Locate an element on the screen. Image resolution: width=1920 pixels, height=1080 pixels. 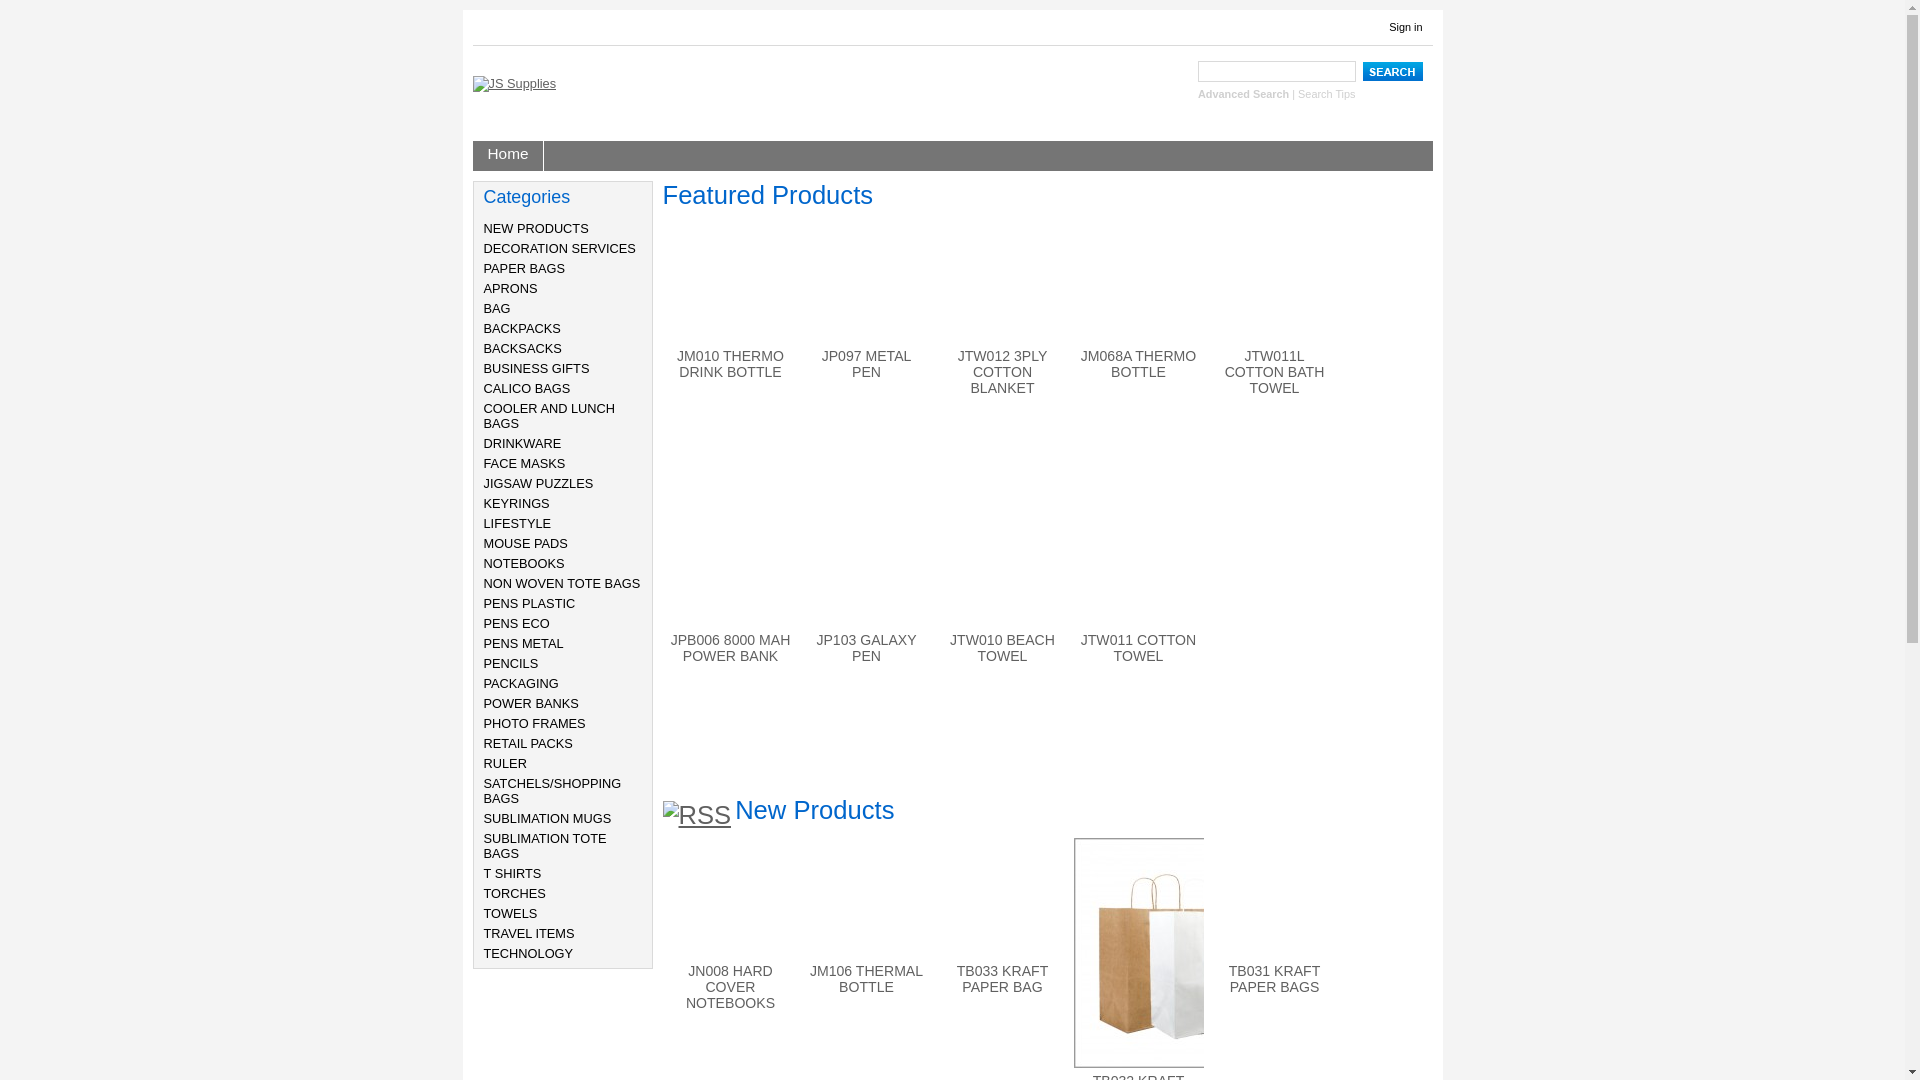
PAPER BAGS is located at coordinates (525, 268).